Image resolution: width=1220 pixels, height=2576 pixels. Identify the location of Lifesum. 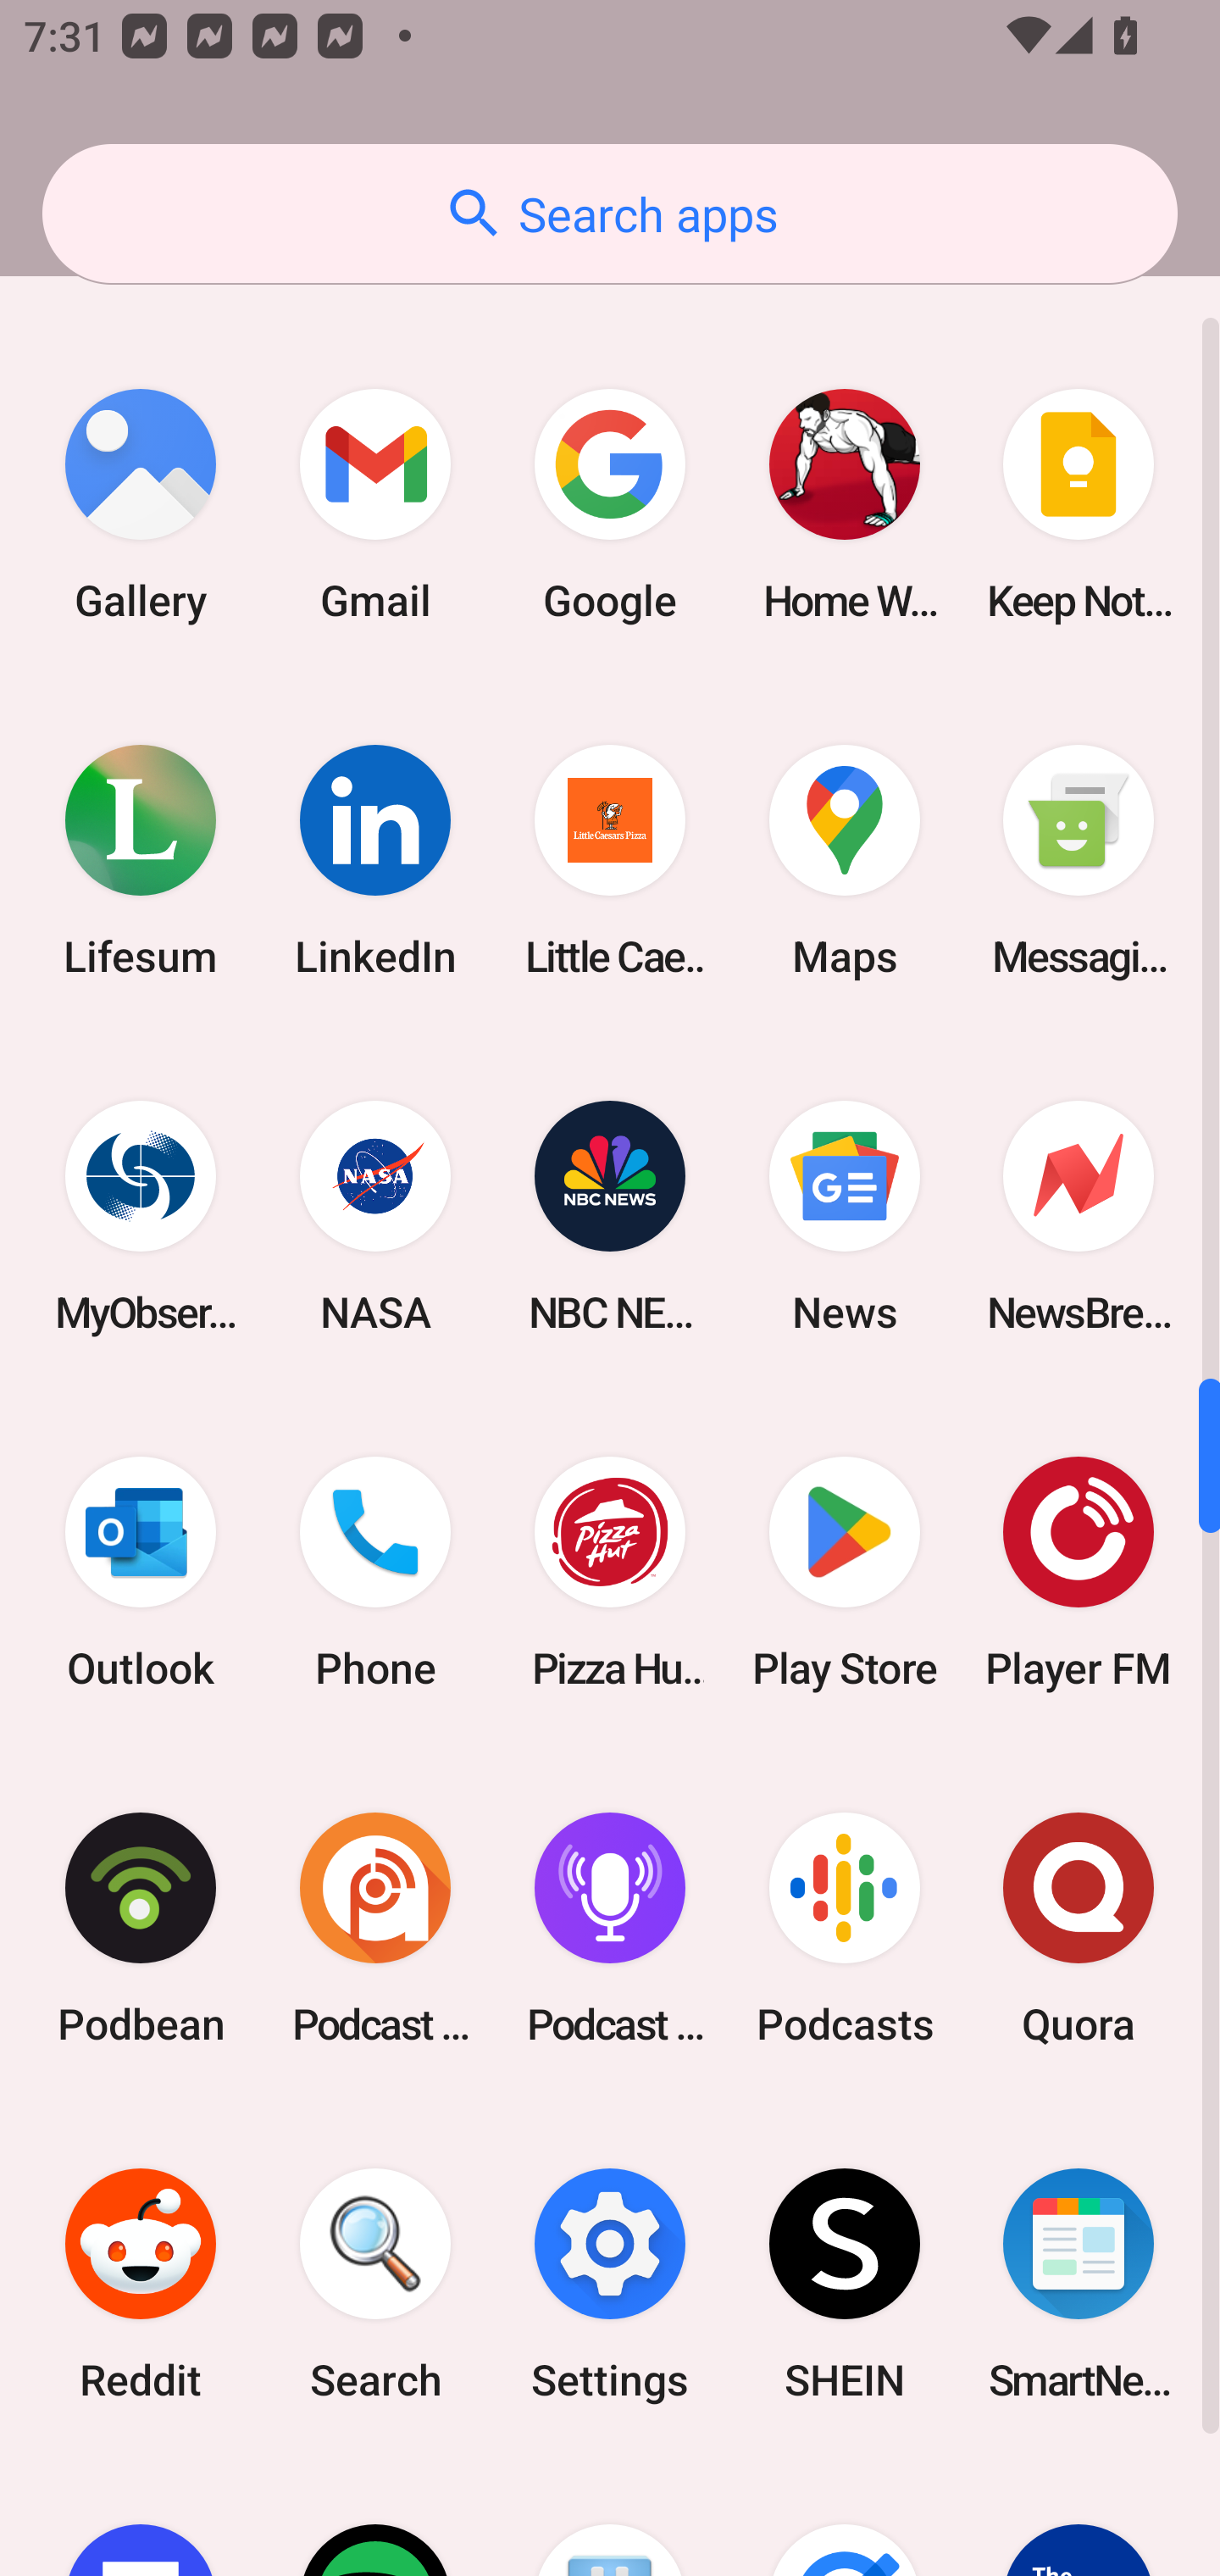
(141, 860).